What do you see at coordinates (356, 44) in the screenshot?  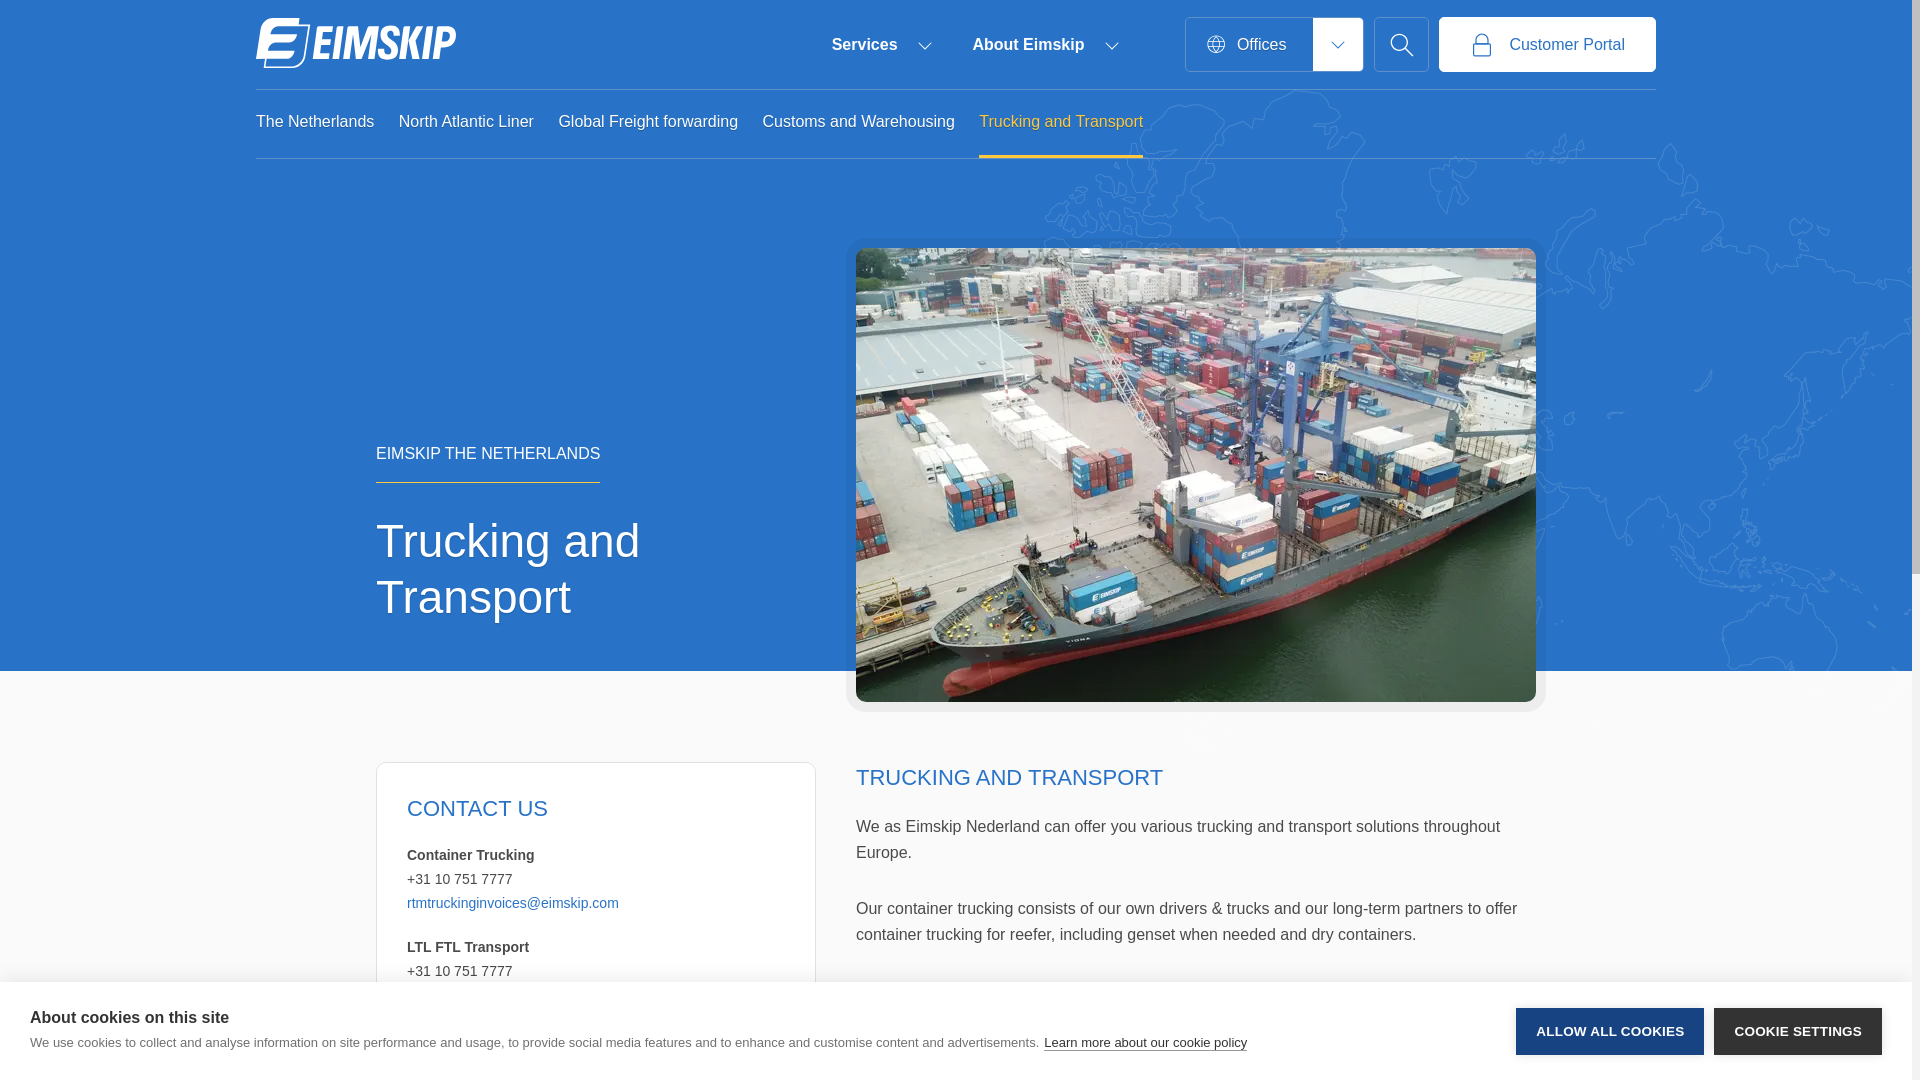 I see `Go to frontpage` at bounding box center [356, 44].